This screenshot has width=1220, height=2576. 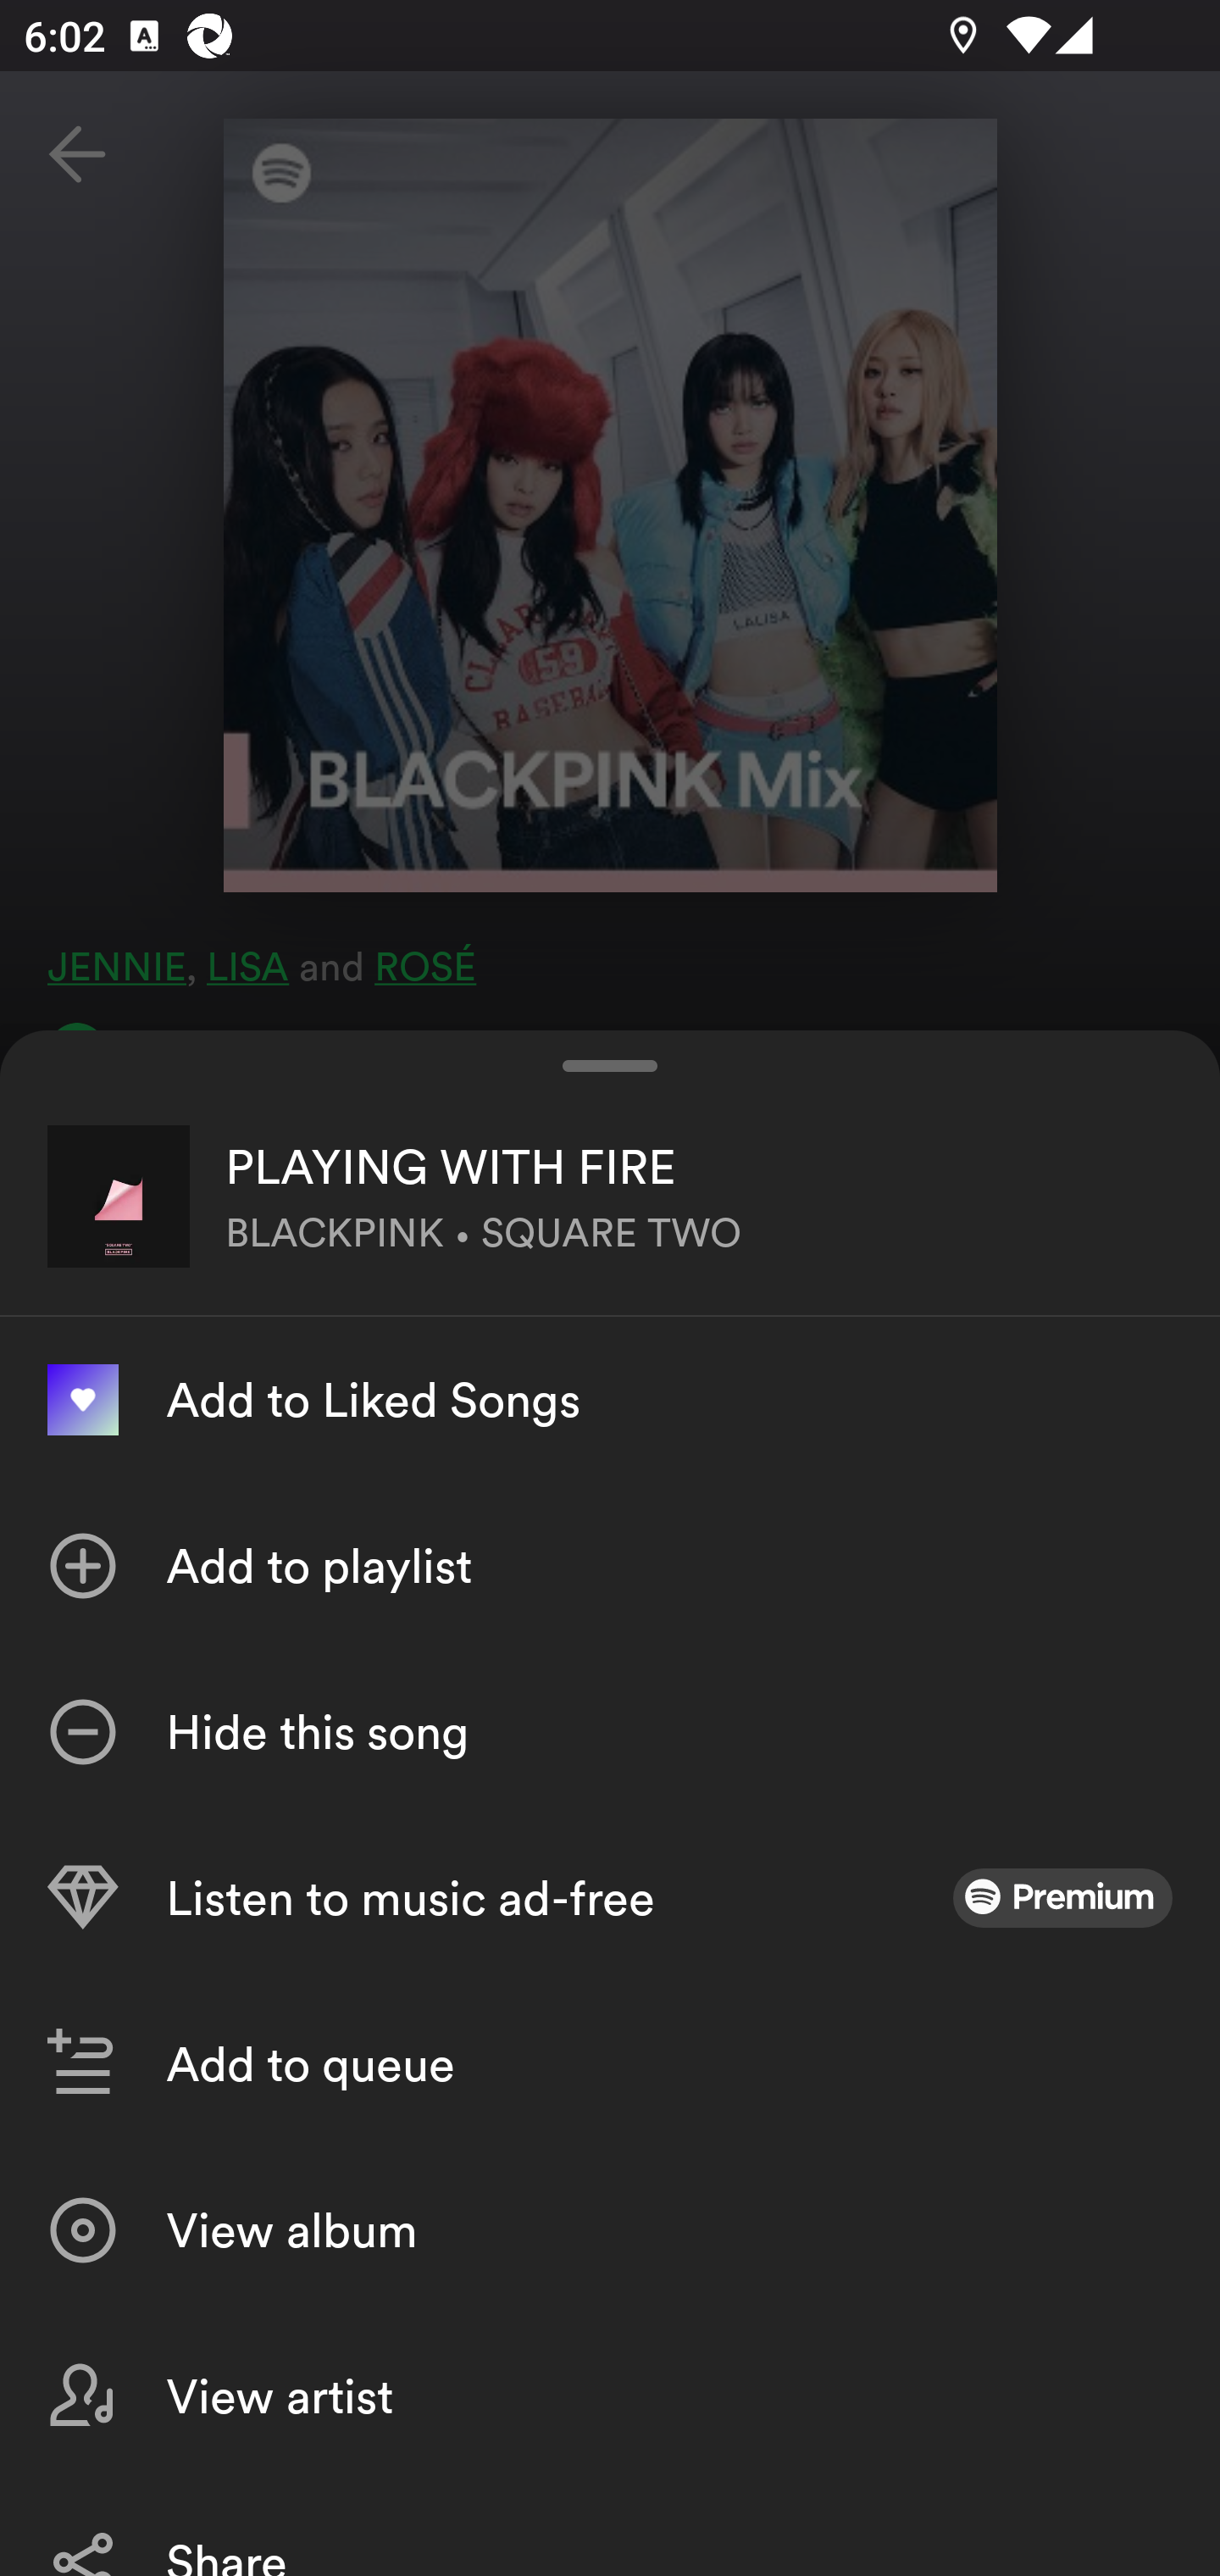 I want to click on Add to queue, so click(x=610, y=2064).